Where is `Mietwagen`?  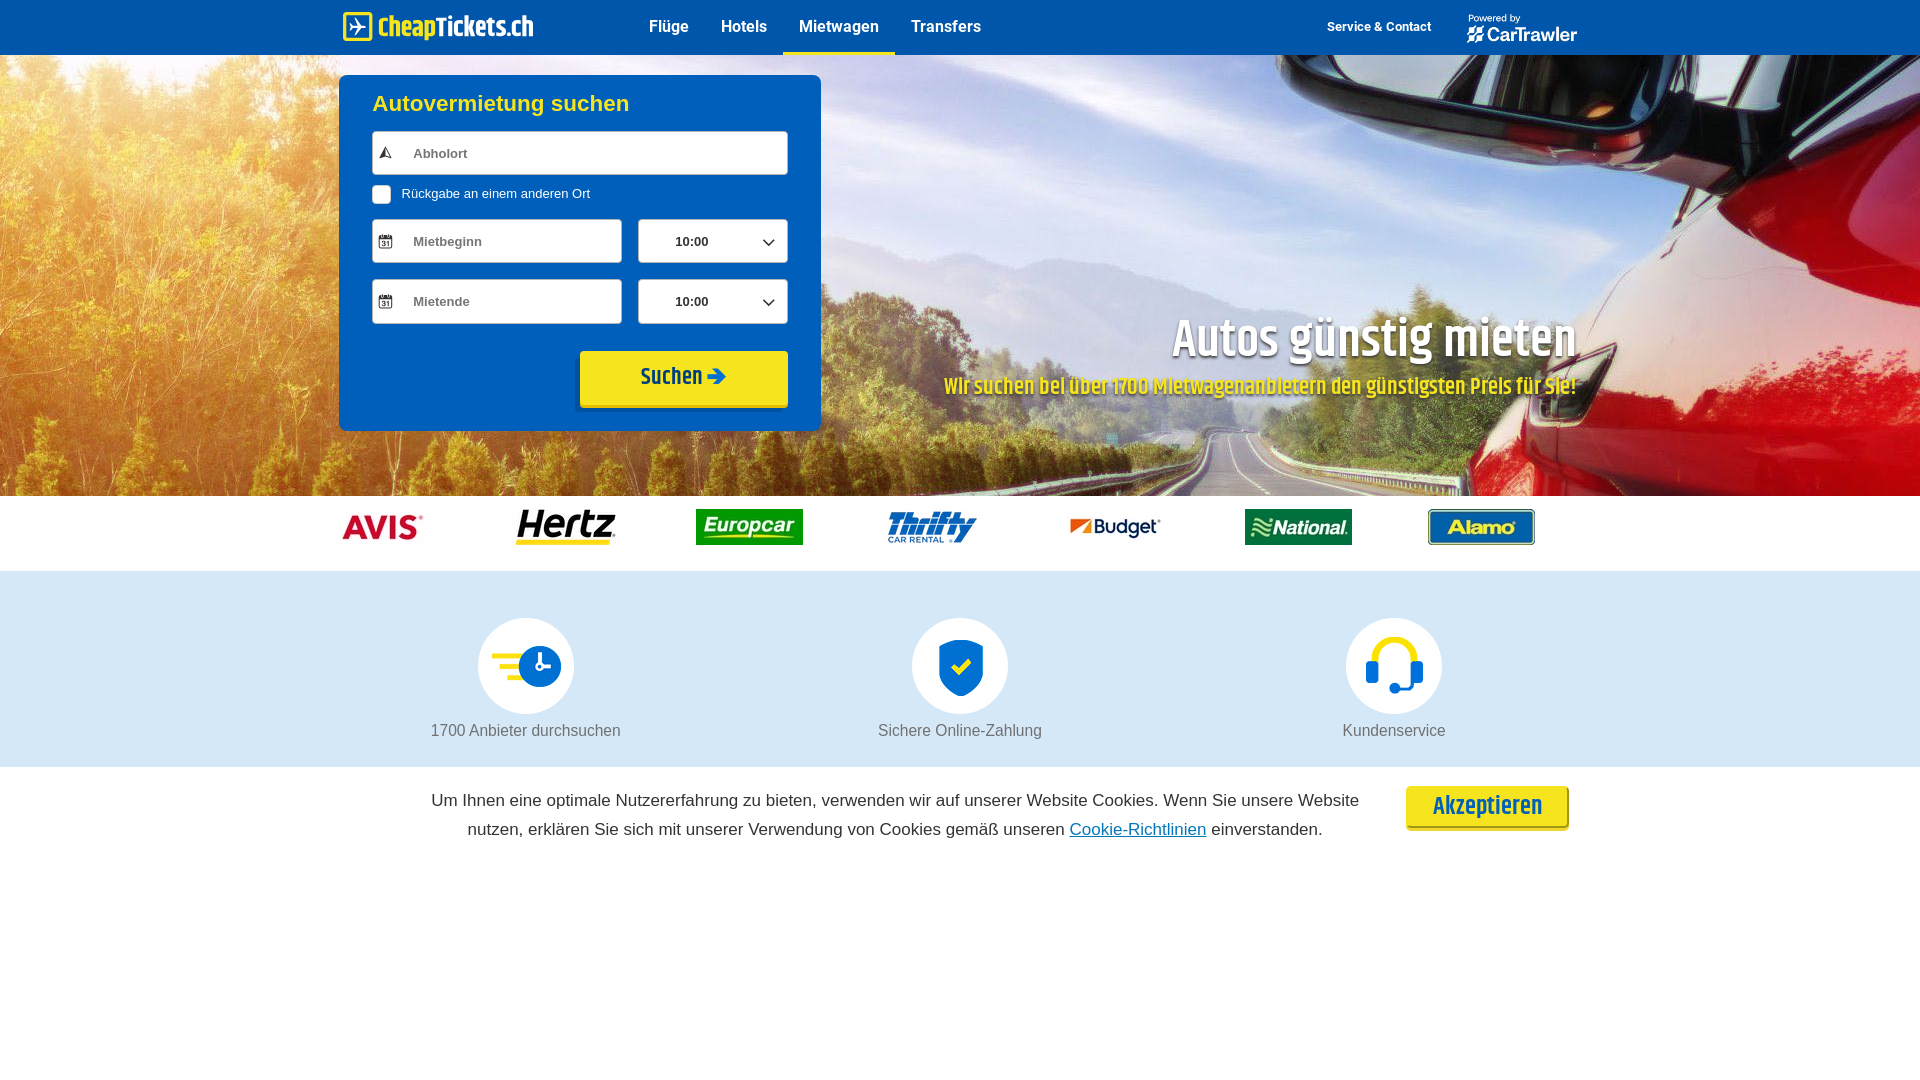 Mietwagen is located at coordinates (839, 28).